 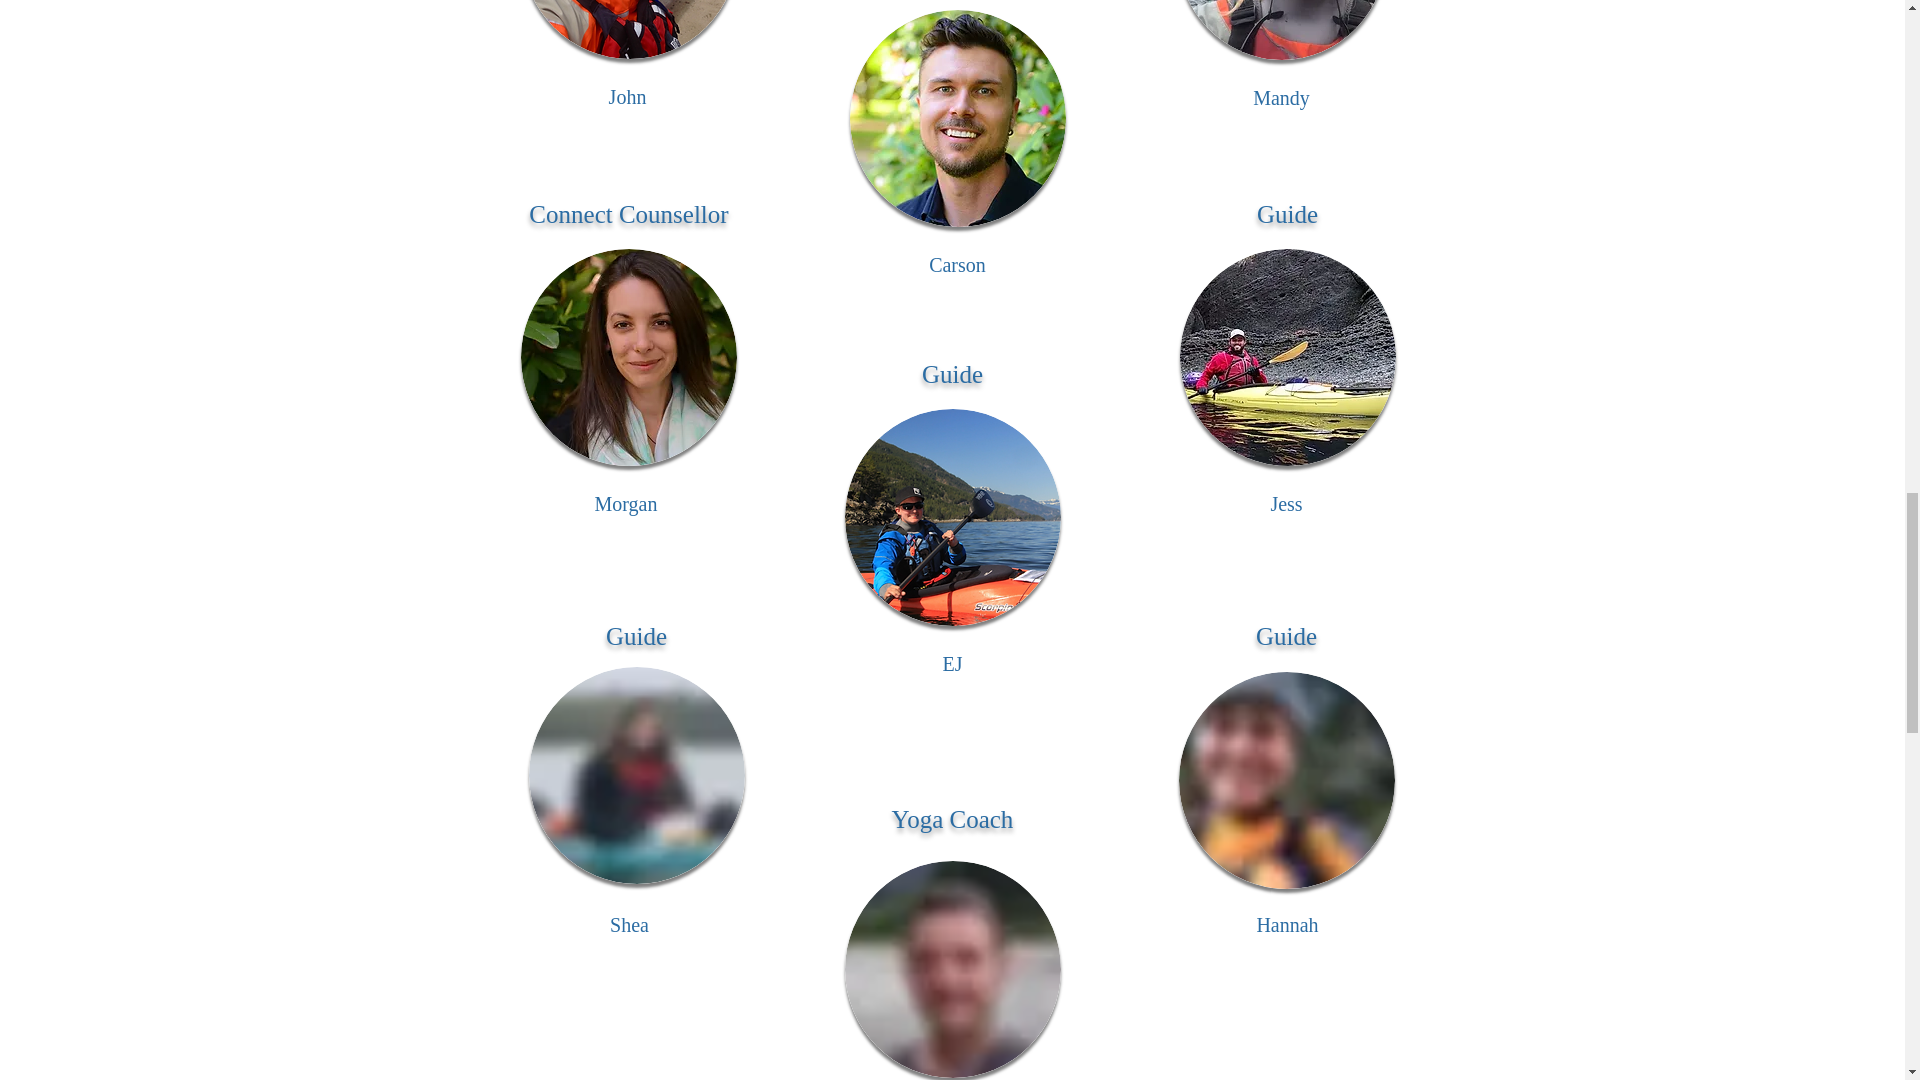 I want to click on guy4.jpg, so click(x=1288, y=357).